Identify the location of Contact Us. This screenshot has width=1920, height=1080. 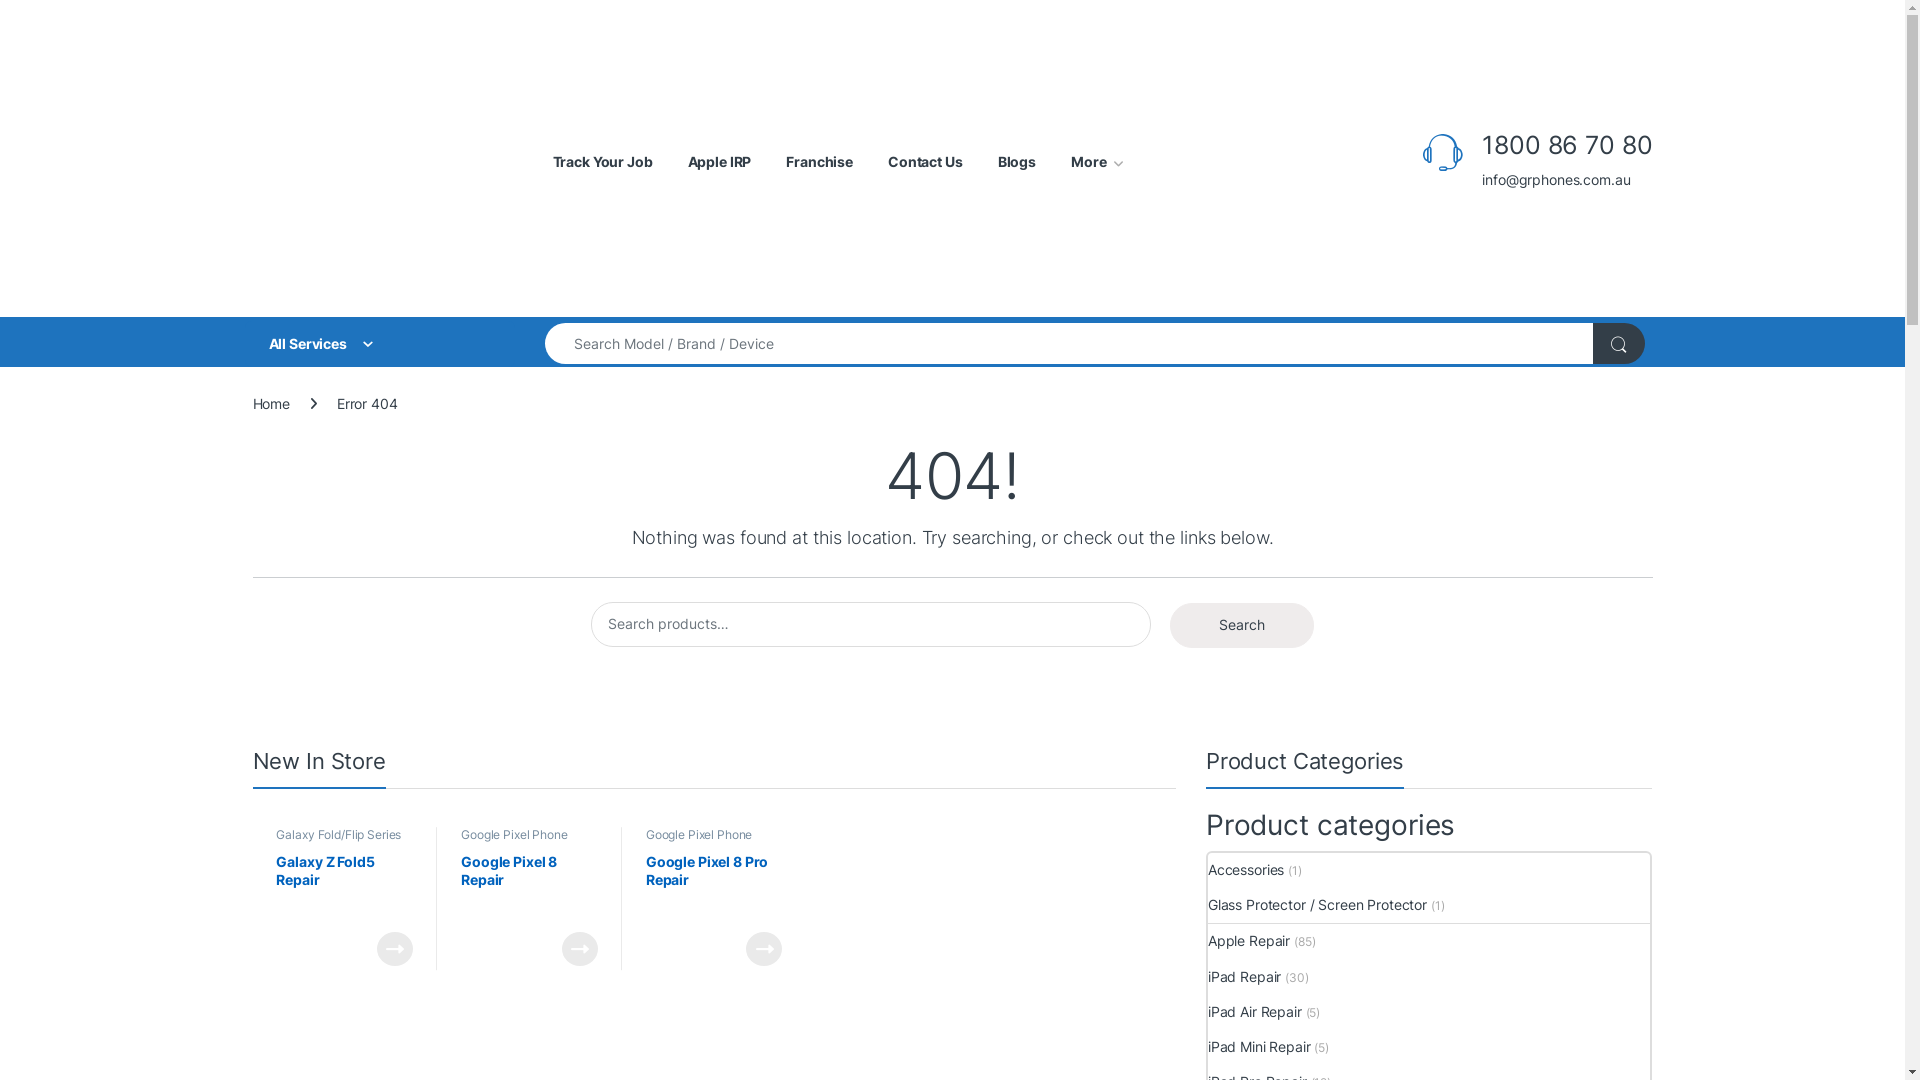
(926, 162).